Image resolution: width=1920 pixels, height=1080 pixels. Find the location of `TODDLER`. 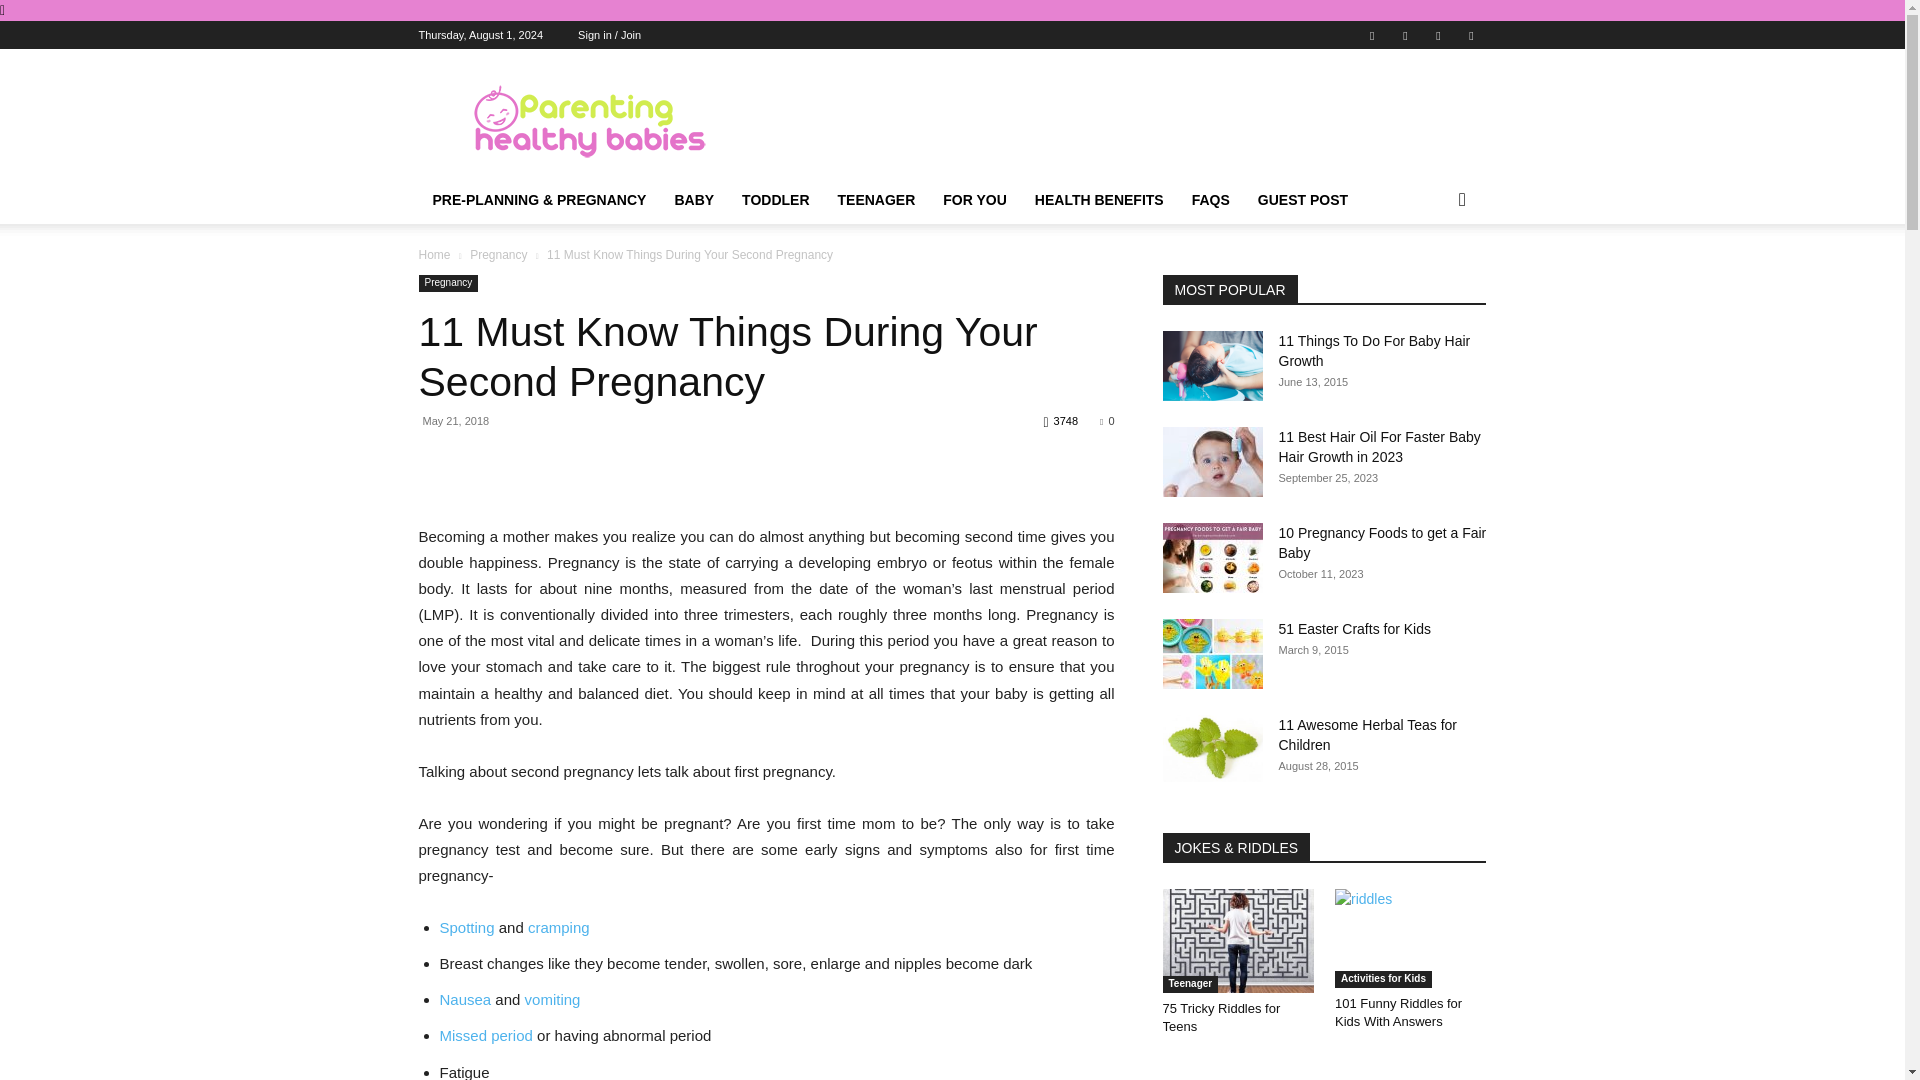

TODDLER is located at coordinates (775, 200).